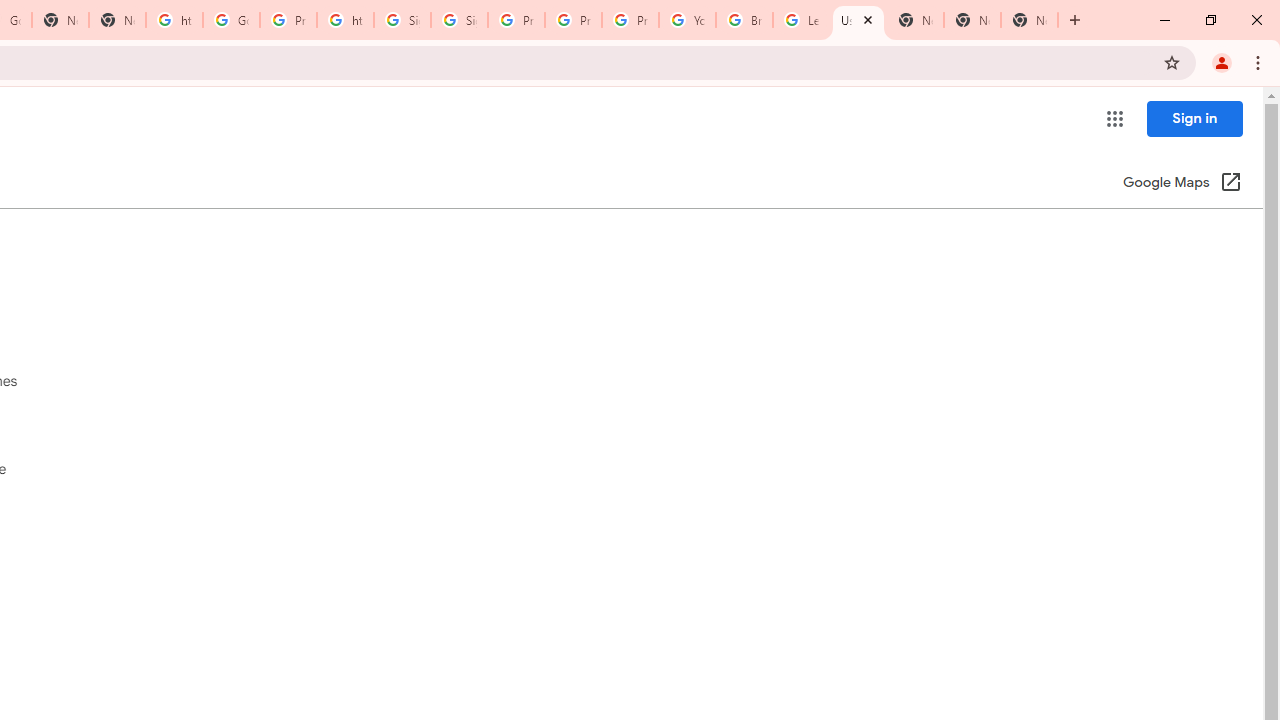  I want to click on https://scholar.google.com/, so click(174, 20).